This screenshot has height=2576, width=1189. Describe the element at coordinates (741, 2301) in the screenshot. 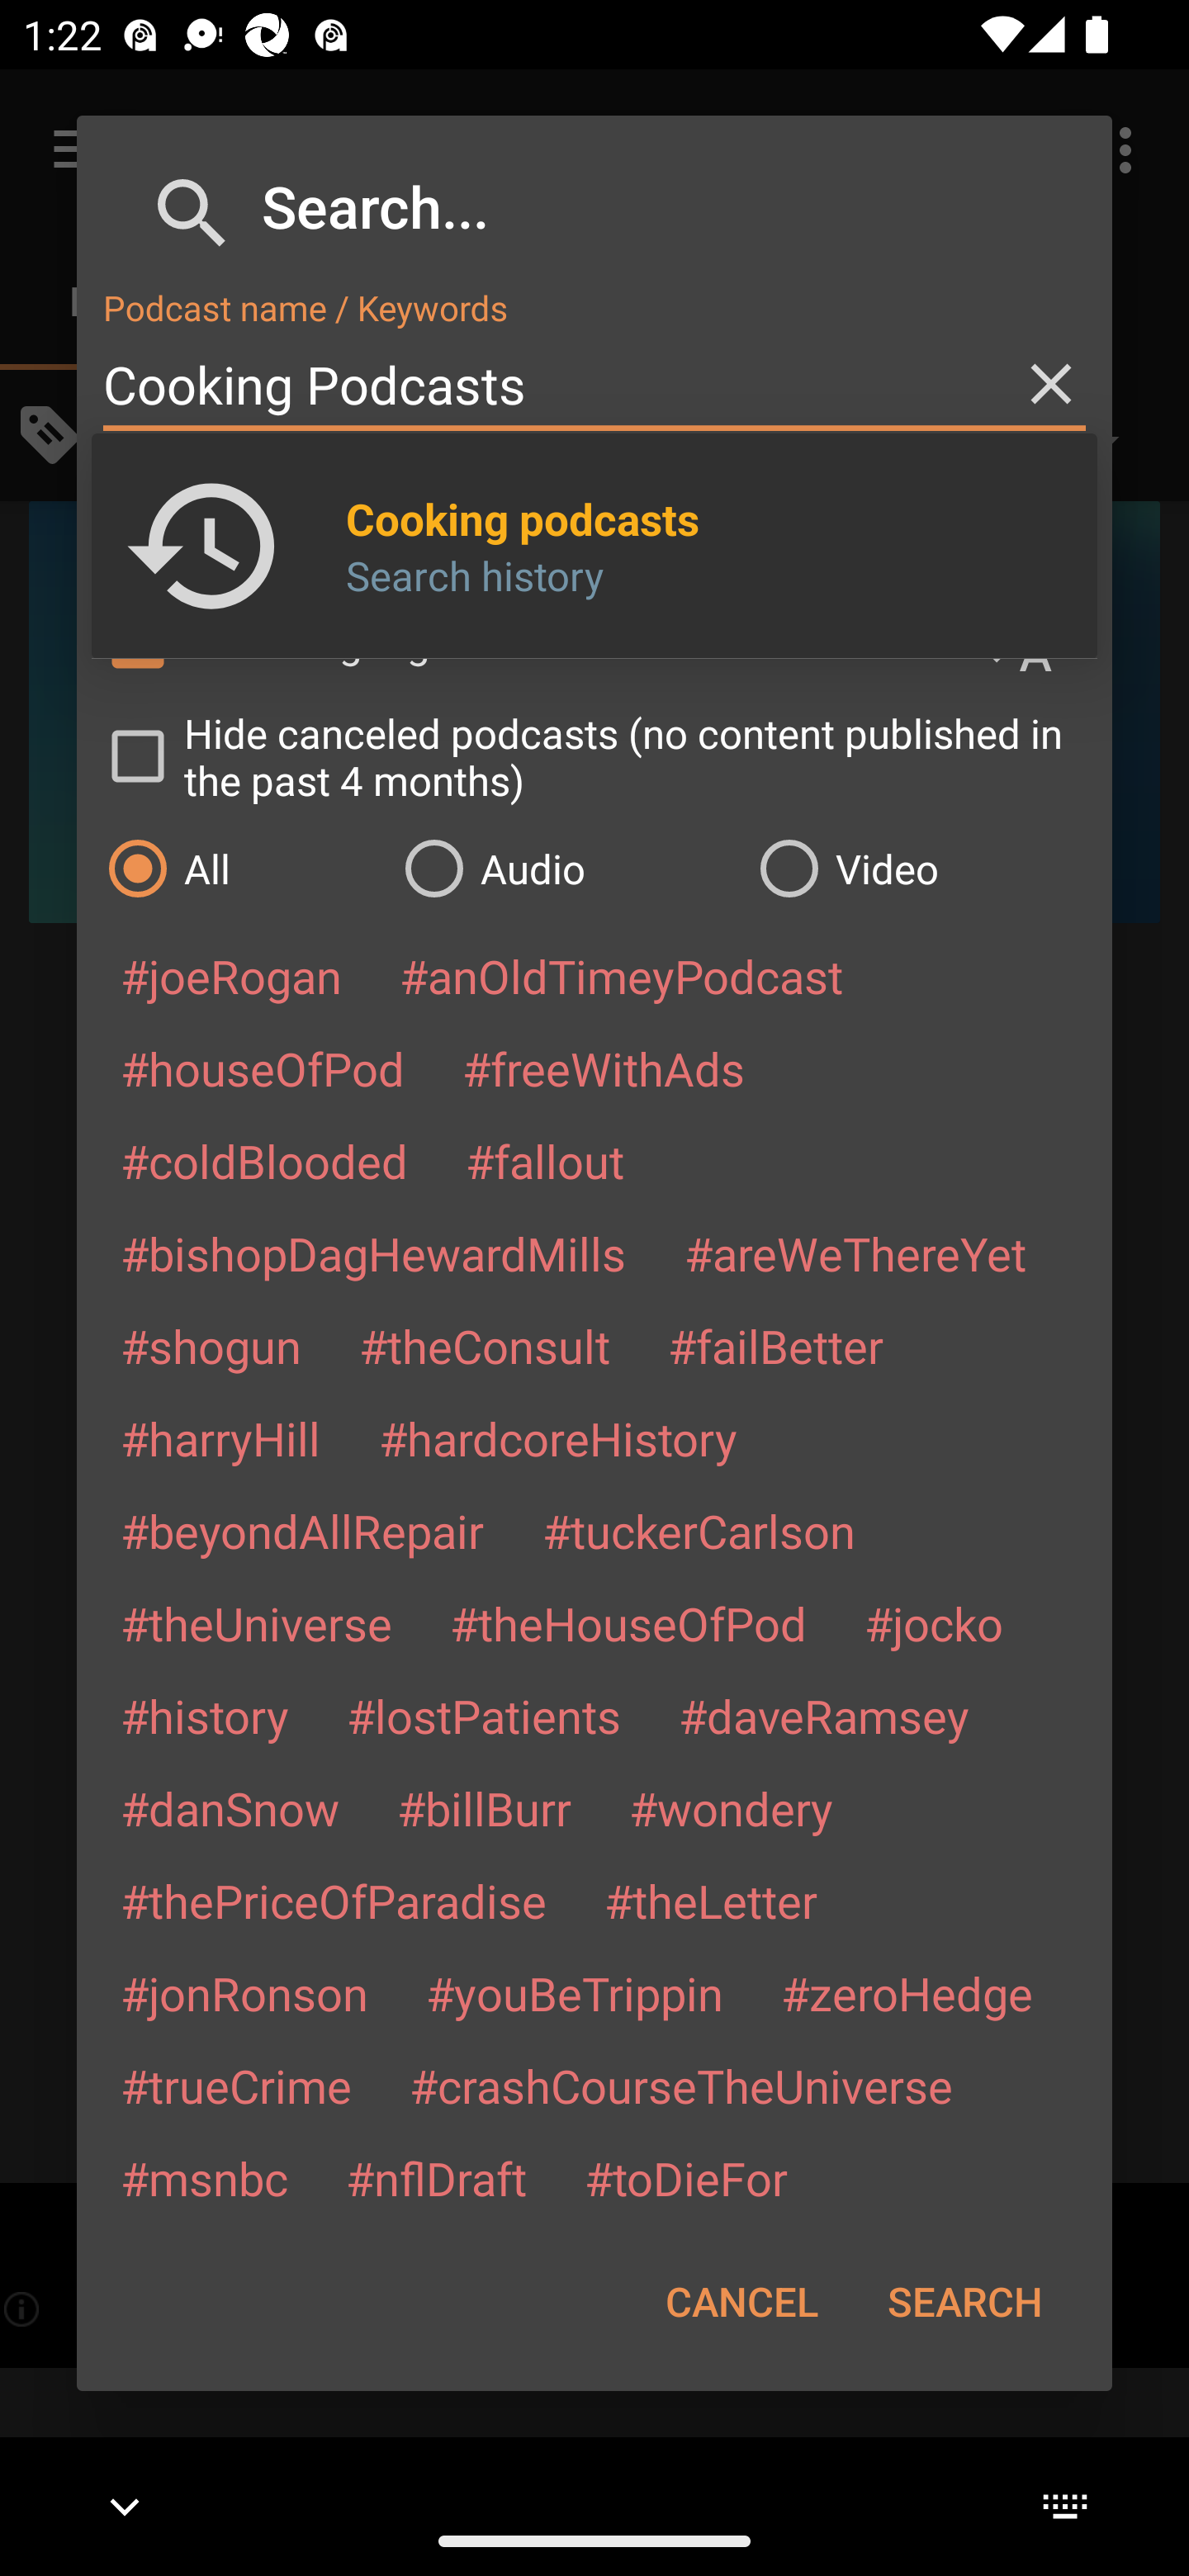

I see `CANCEL` at that location.